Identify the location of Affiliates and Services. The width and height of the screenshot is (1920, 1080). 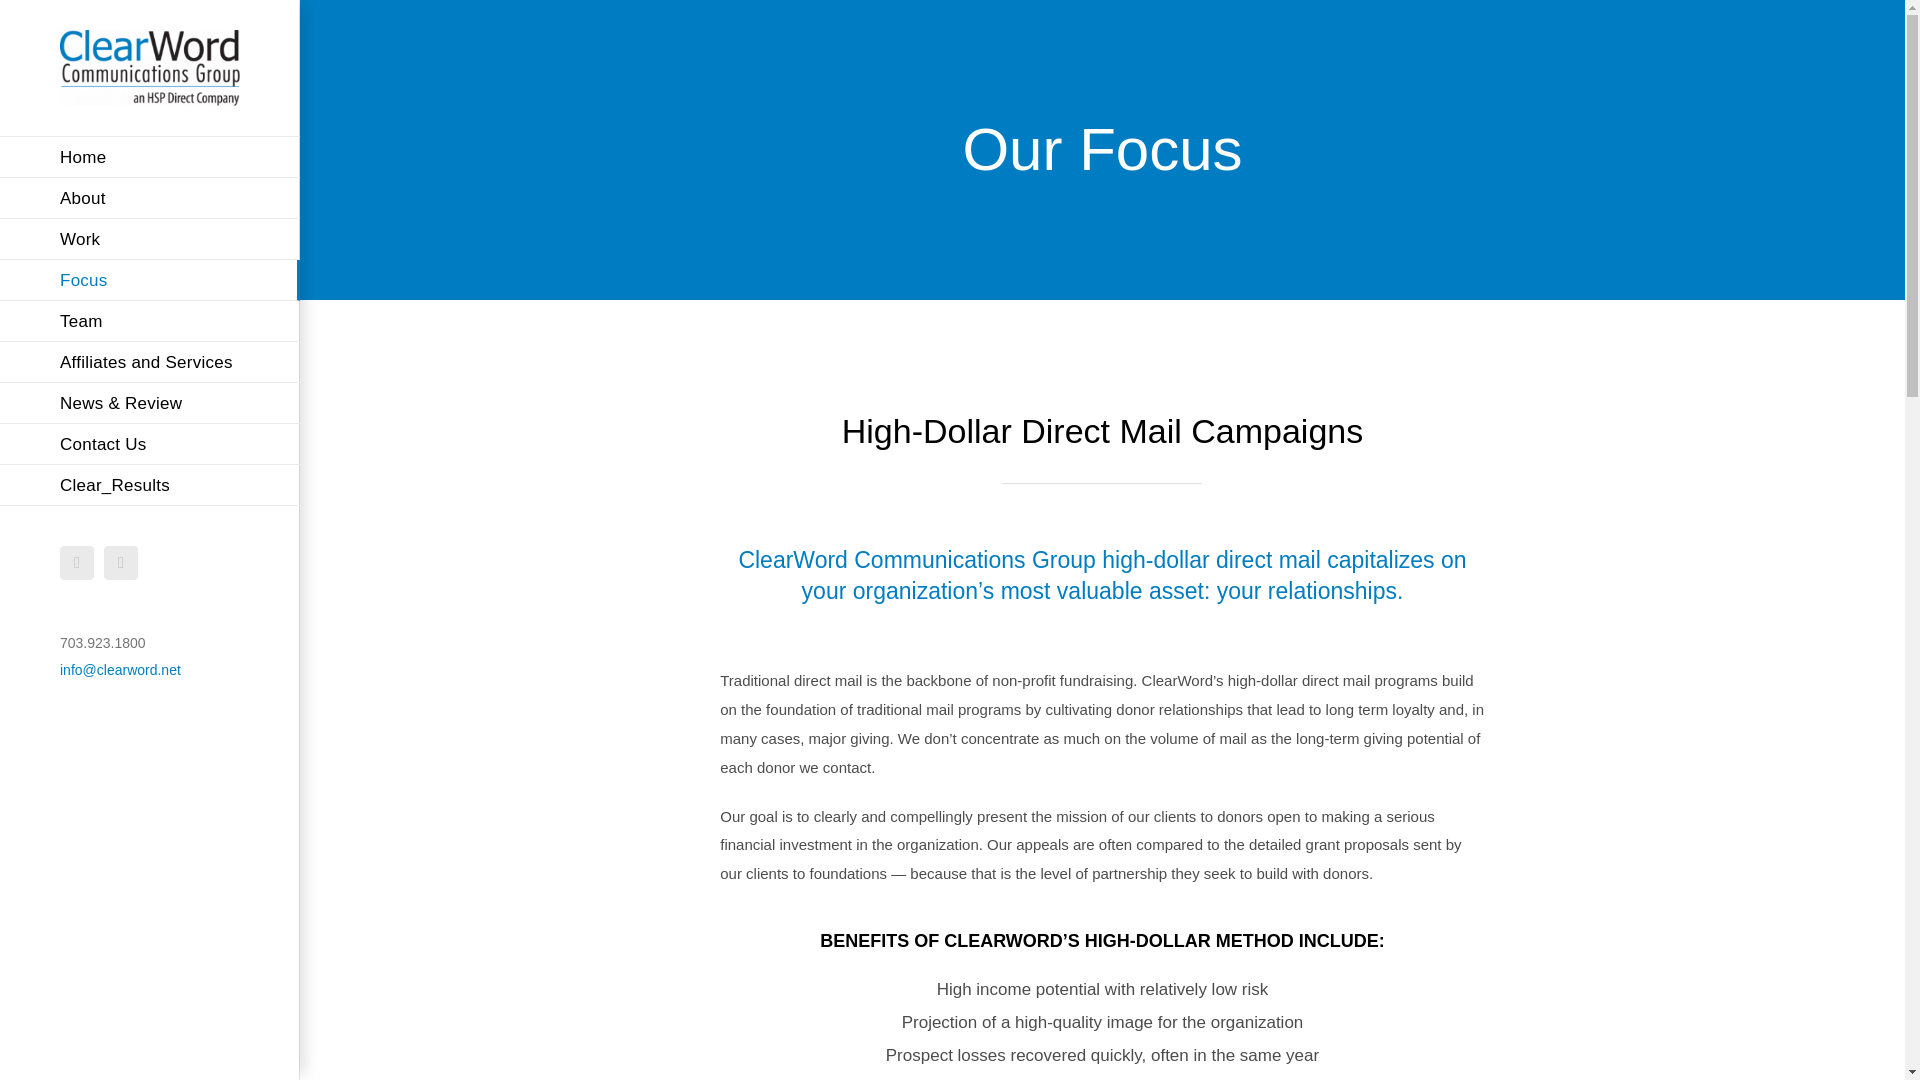
(150, 362).